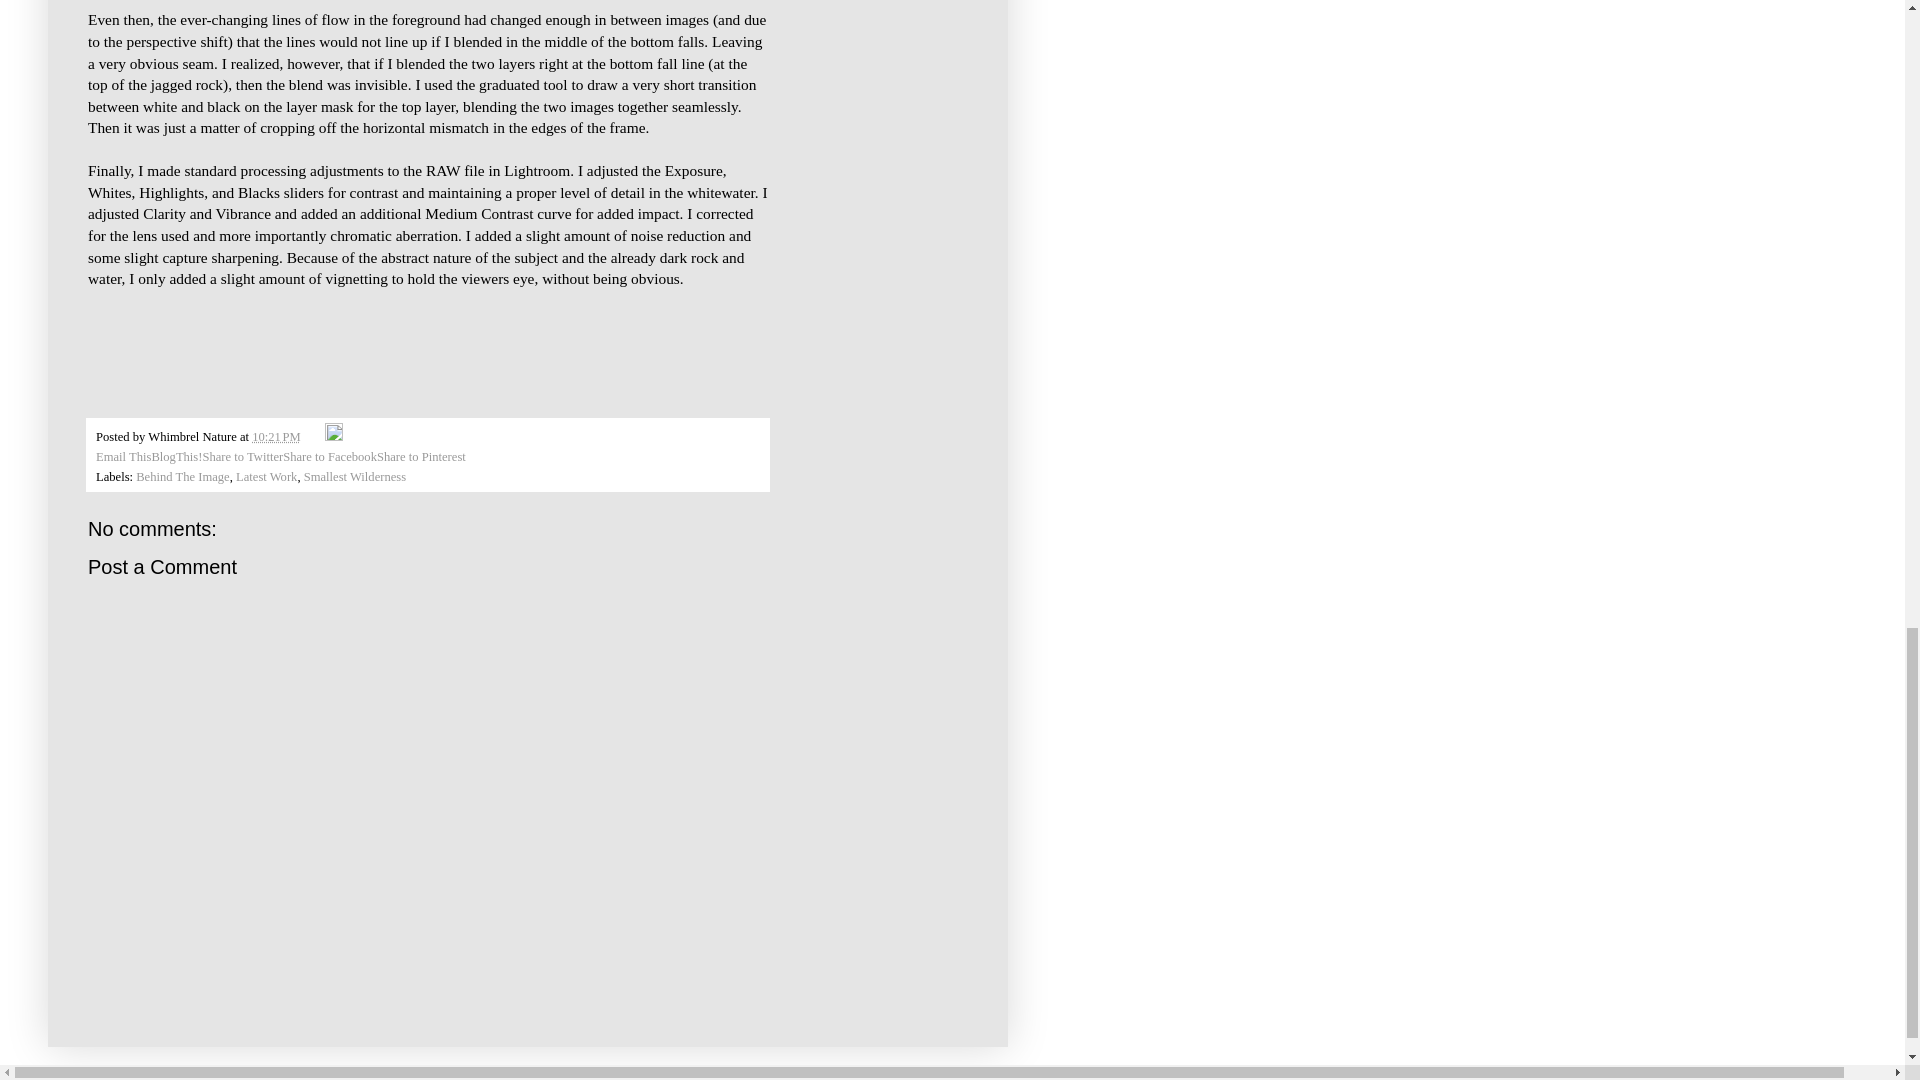 Image resolution: width=1920 pixels, height=1080 pixels. What do you see at coordinates (176, 457) in the screenshot?
I see `BlogThis!` at bounding box center [176, 457].